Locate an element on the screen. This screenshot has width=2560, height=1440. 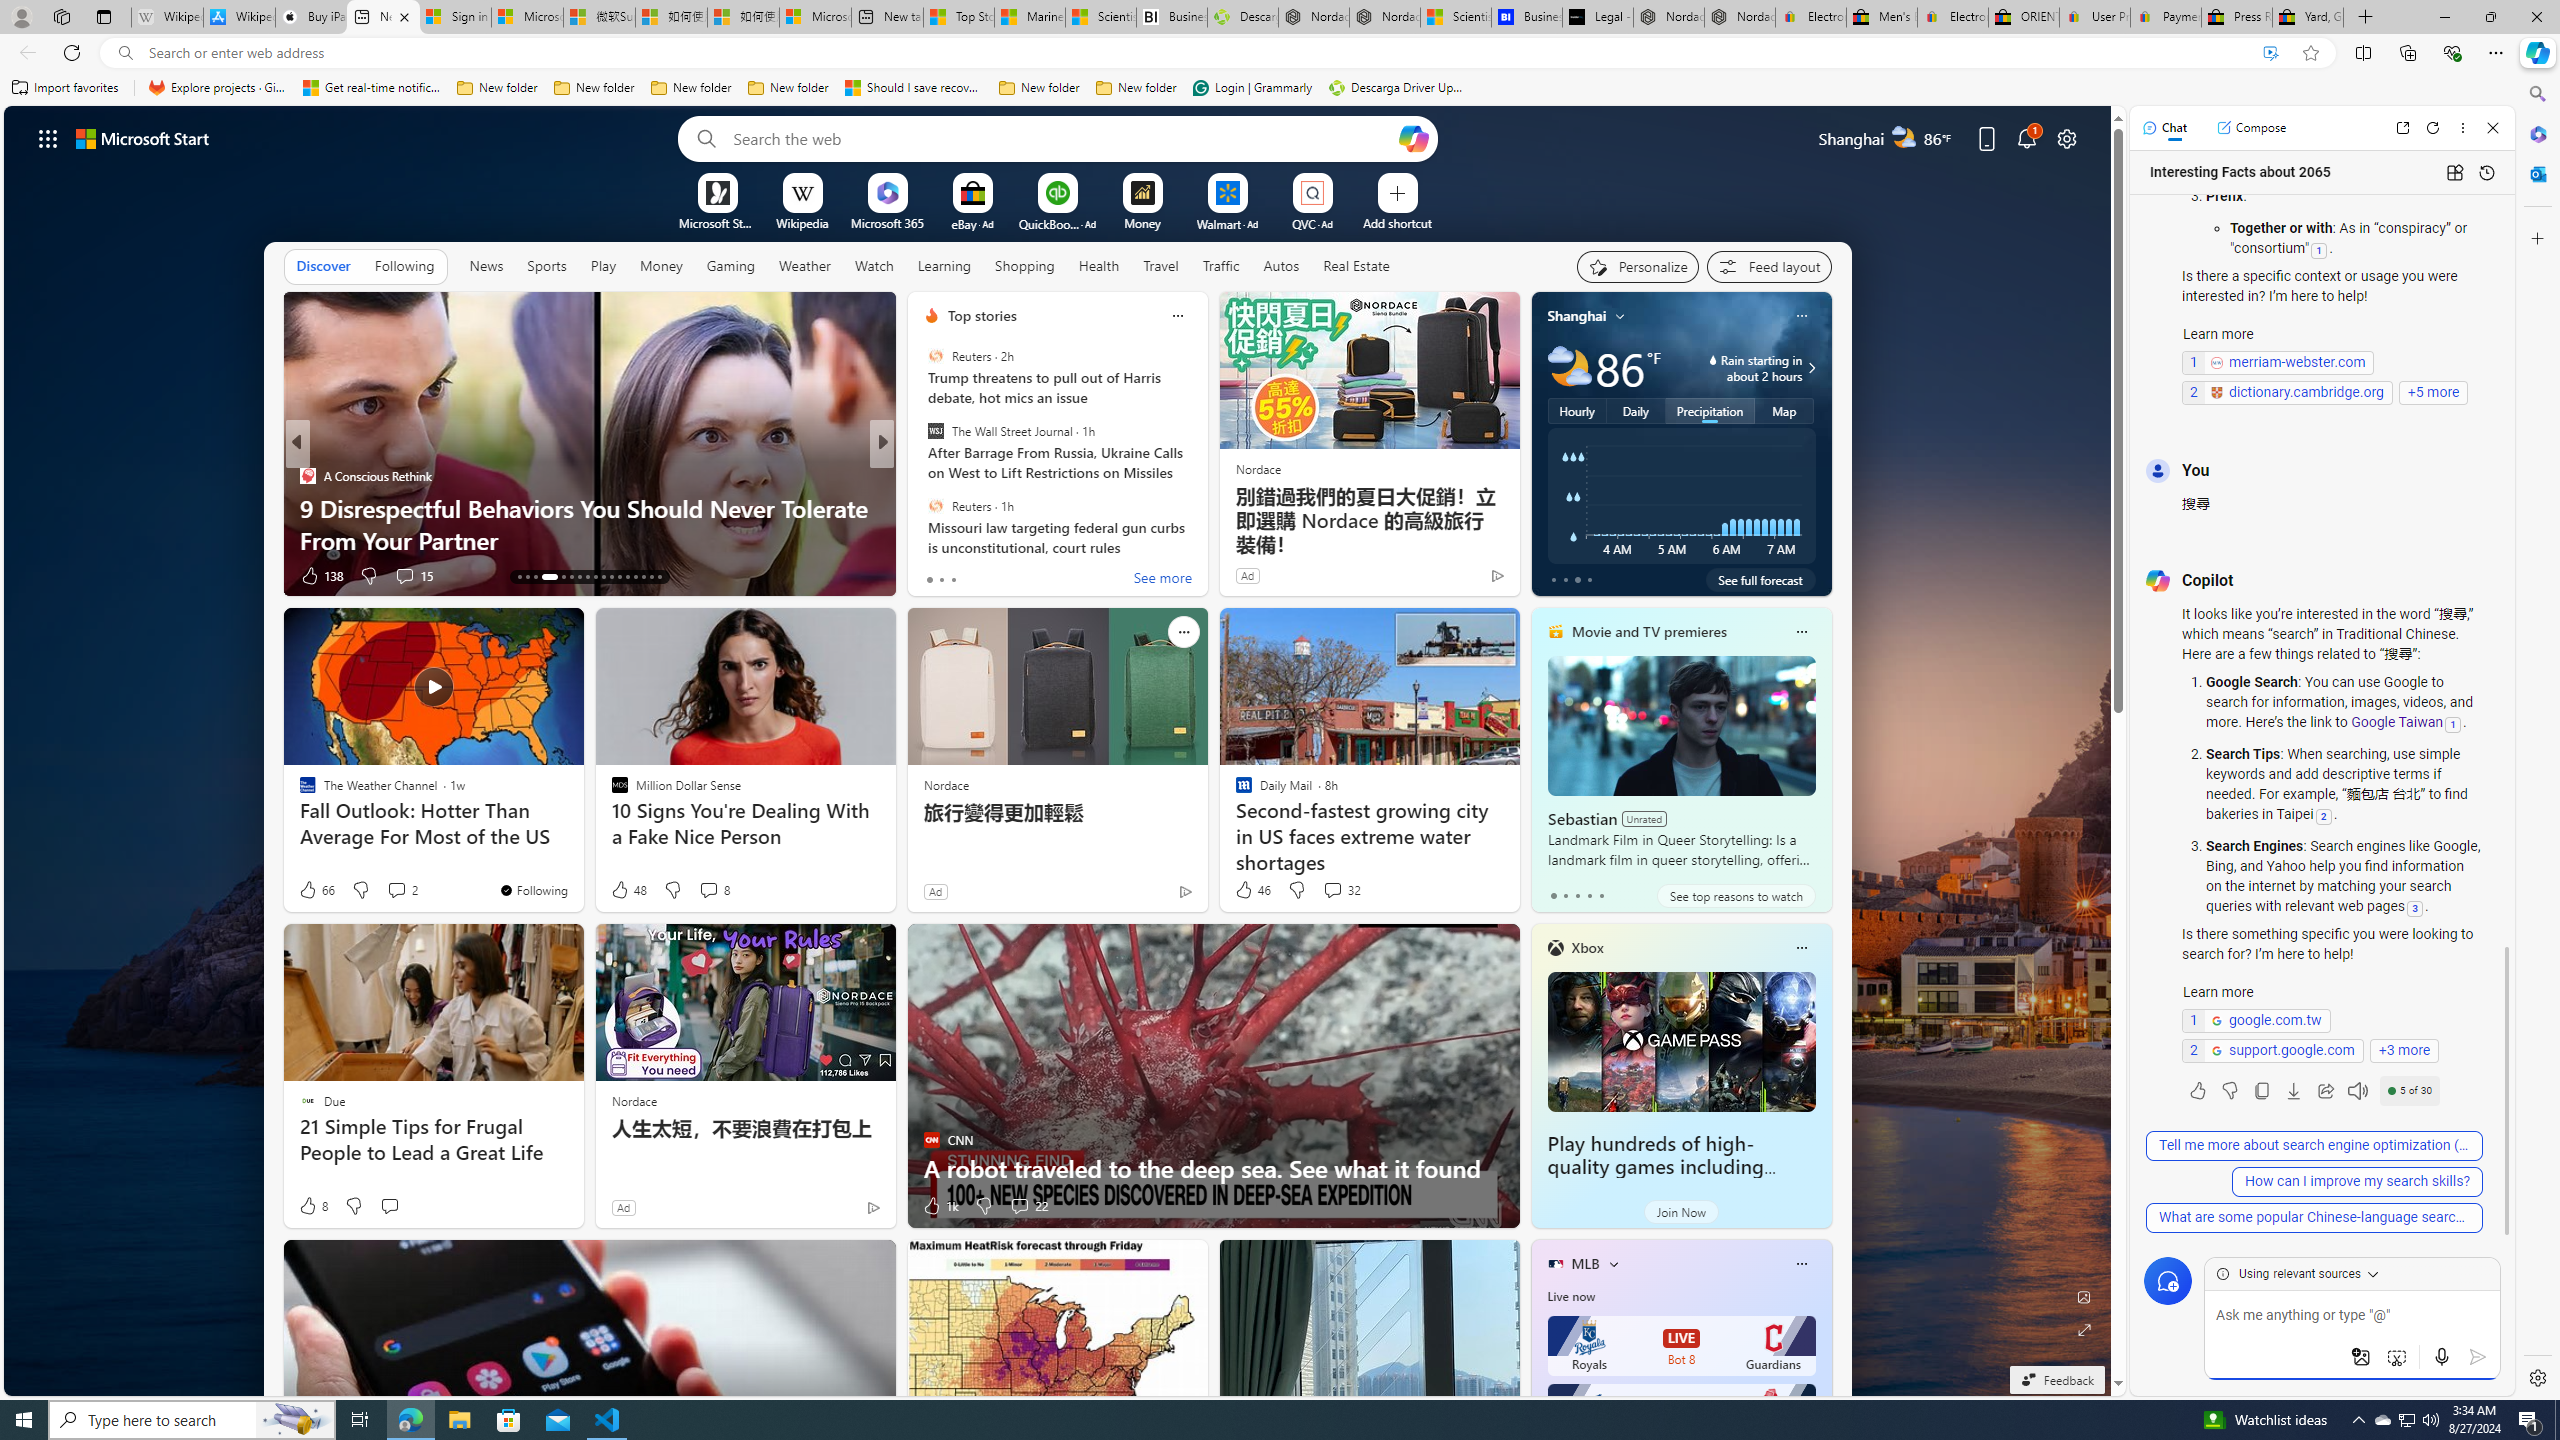
GOBankingRates is located at coordinates (922, 476).